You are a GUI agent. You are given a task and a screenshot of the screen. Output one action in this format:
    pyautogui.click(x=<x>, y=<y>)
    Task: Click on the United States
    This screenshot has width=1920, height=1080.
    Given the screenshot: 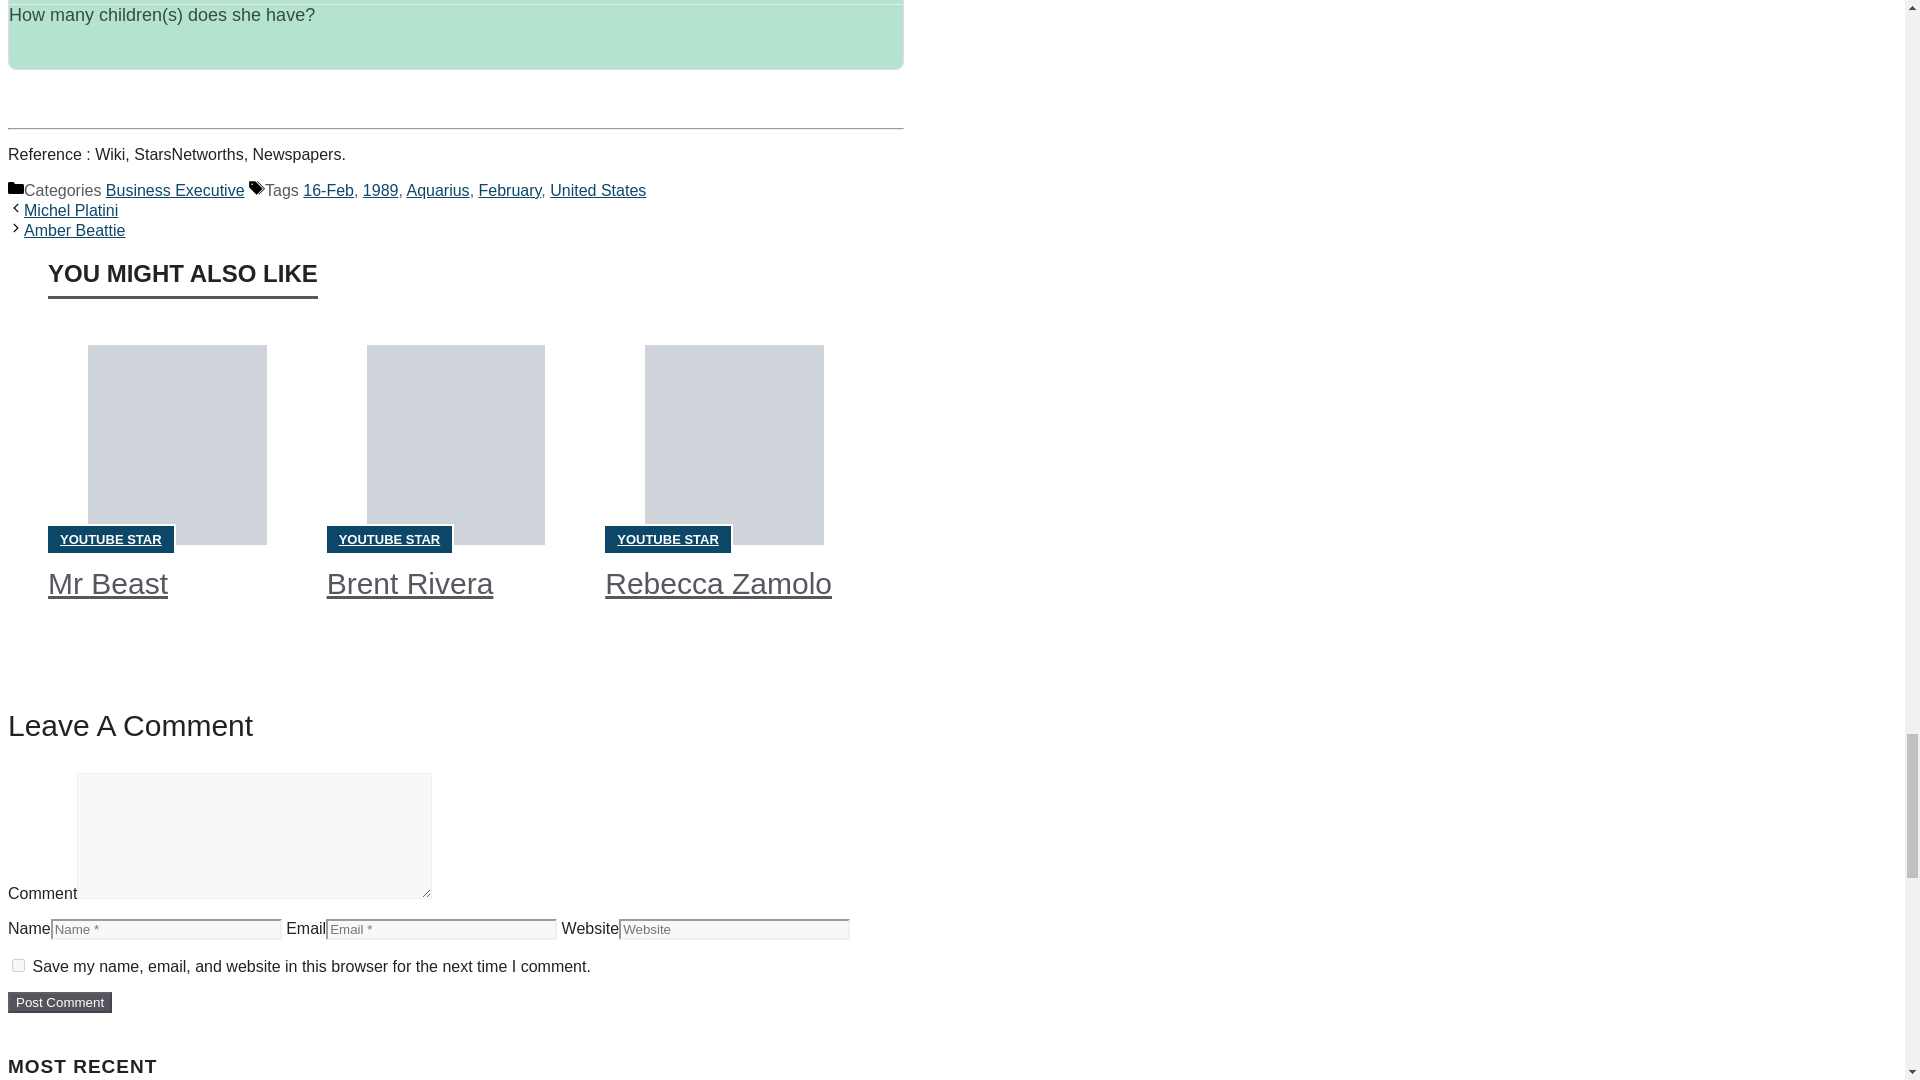 What is the action you would take?
    pyautogui.click(x=597, y=190)
    